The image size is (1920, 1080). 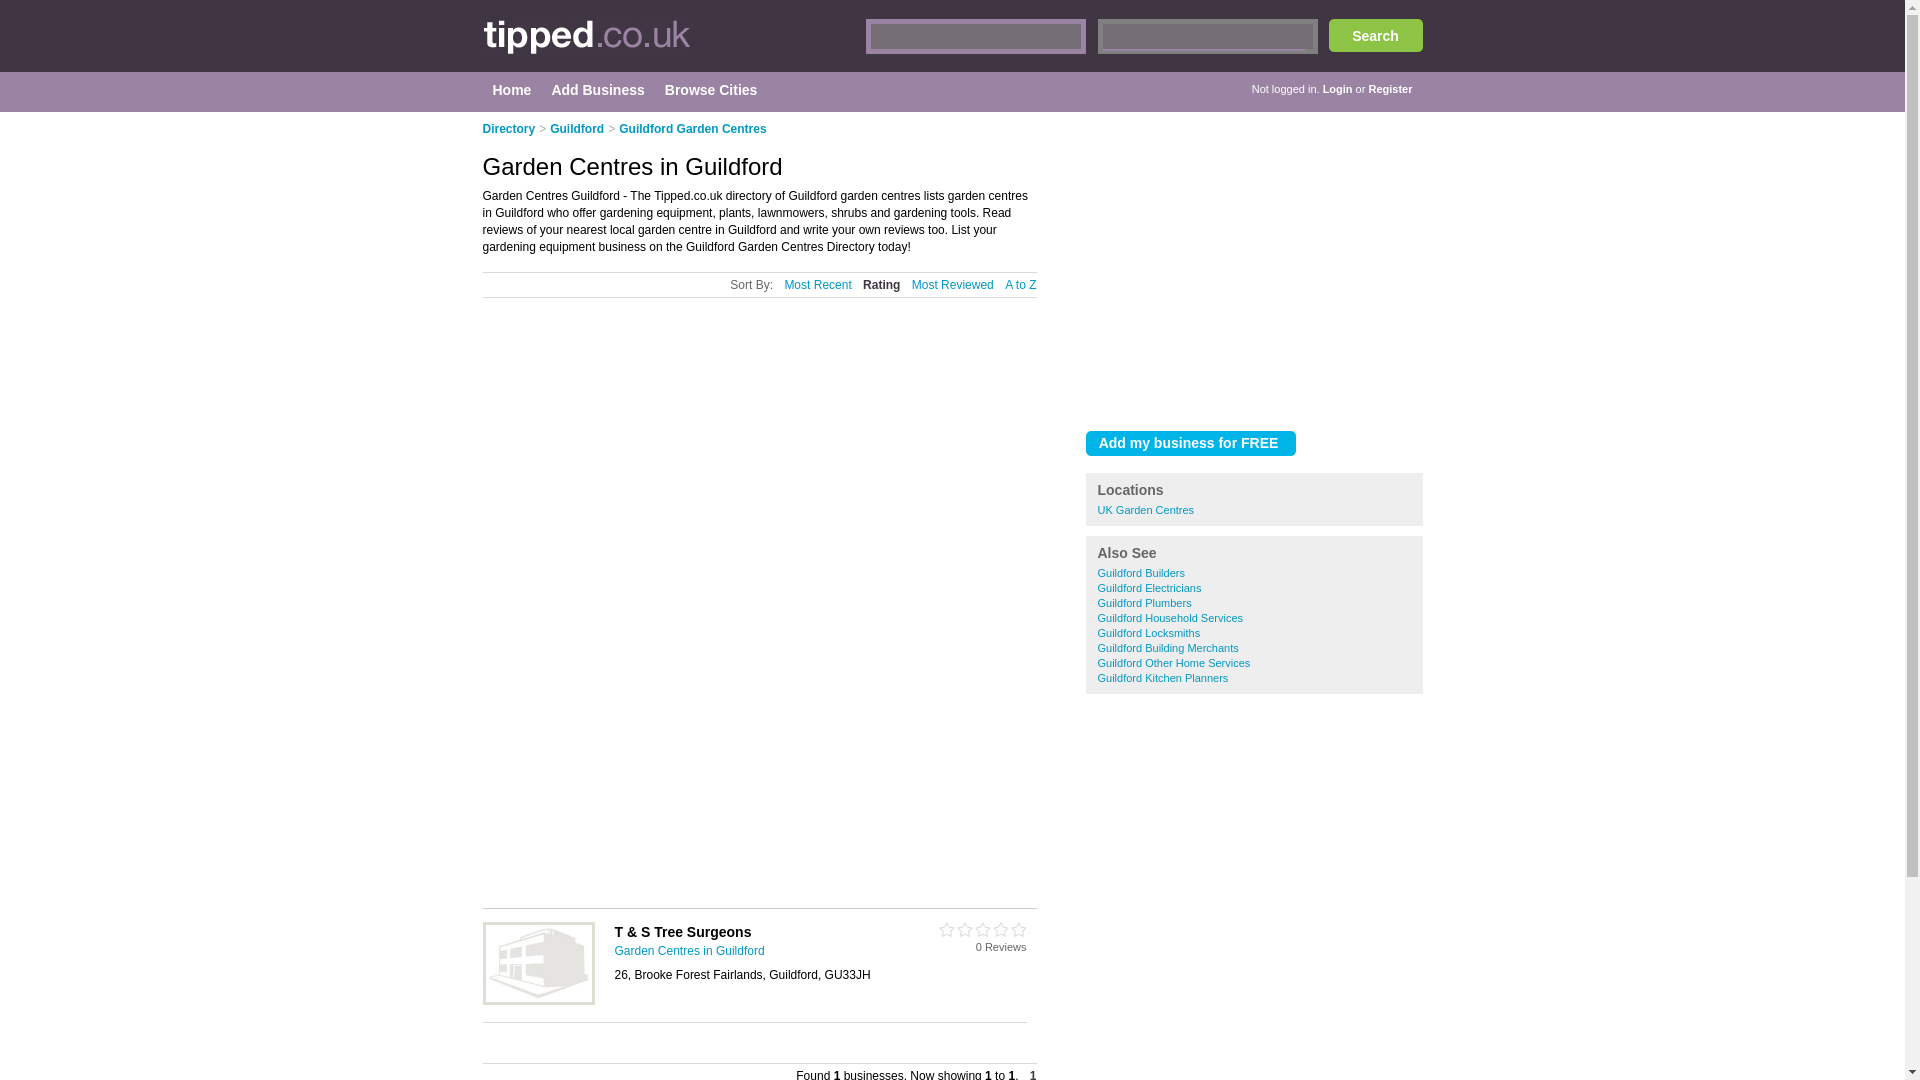 I want to click on UK Garden Centres, so click(x=1146, y=510).